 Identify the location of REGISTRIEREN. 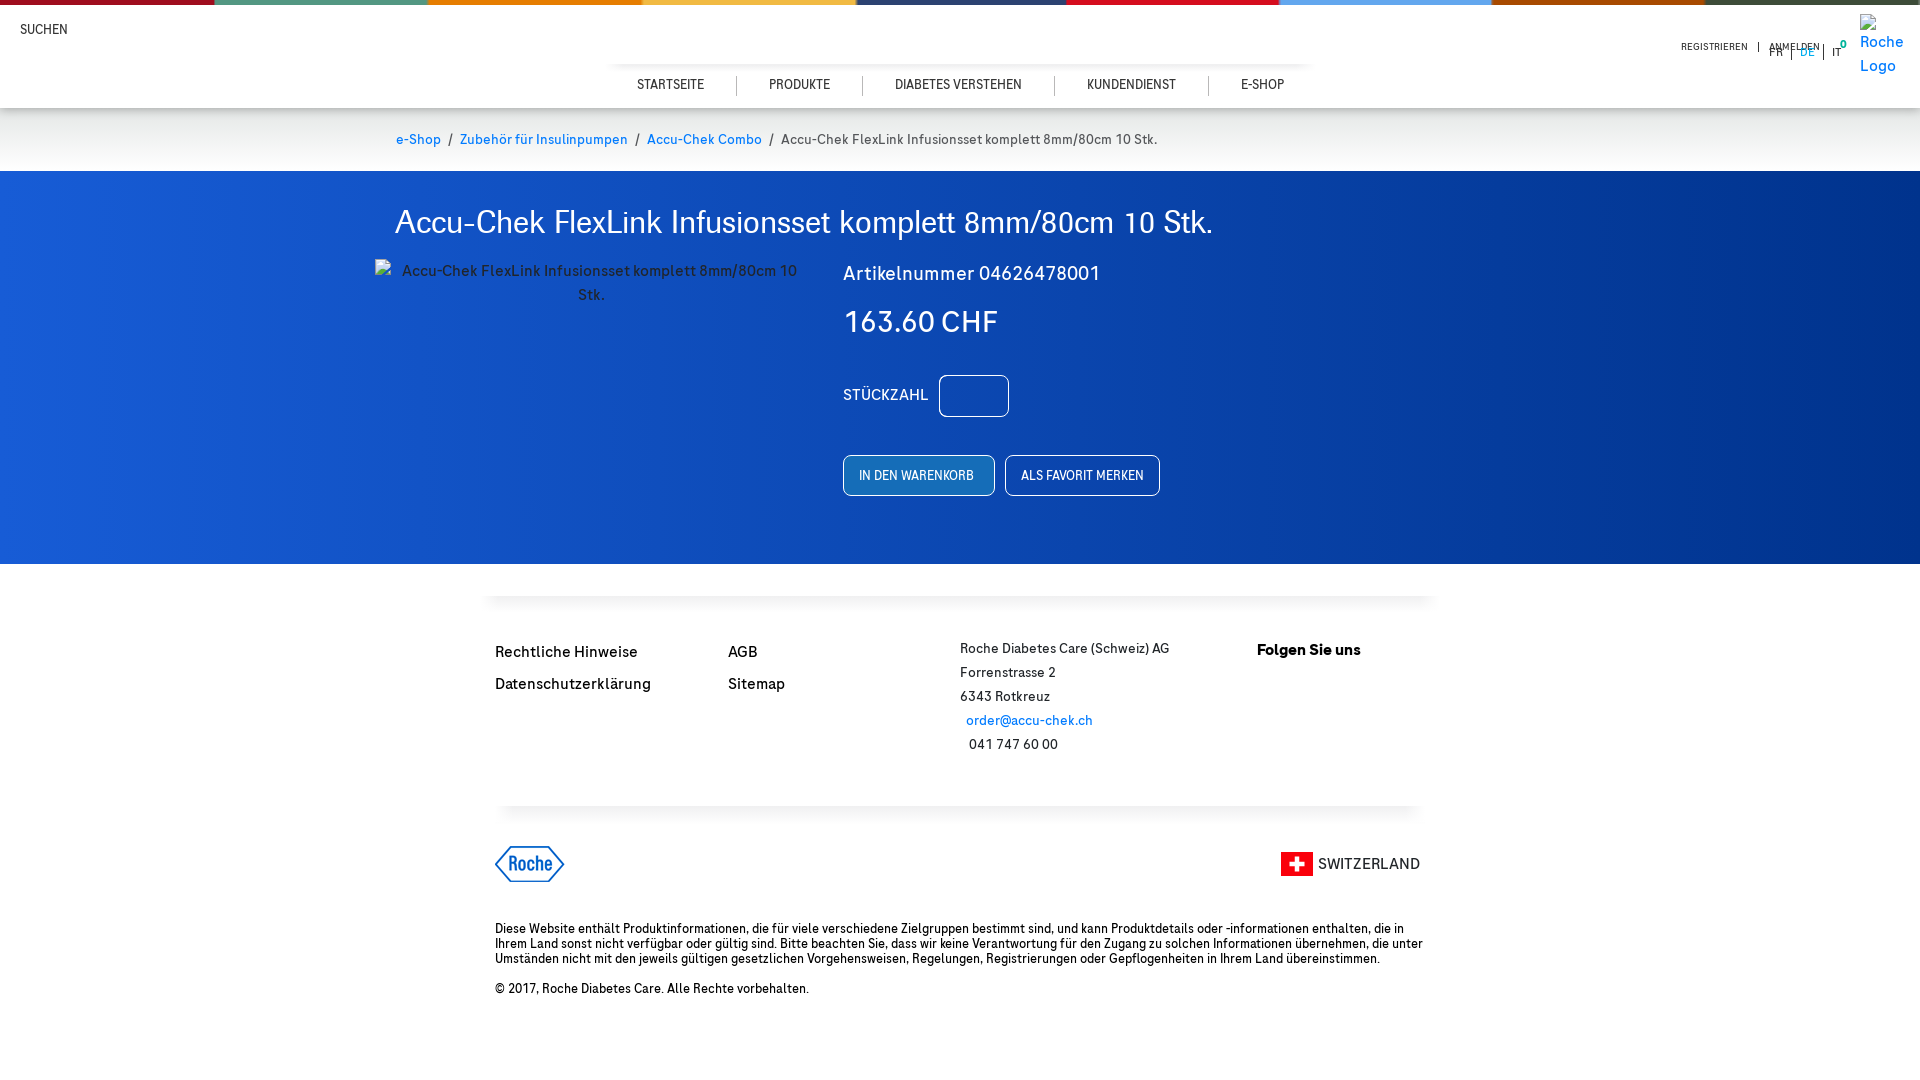
(1715, 47).